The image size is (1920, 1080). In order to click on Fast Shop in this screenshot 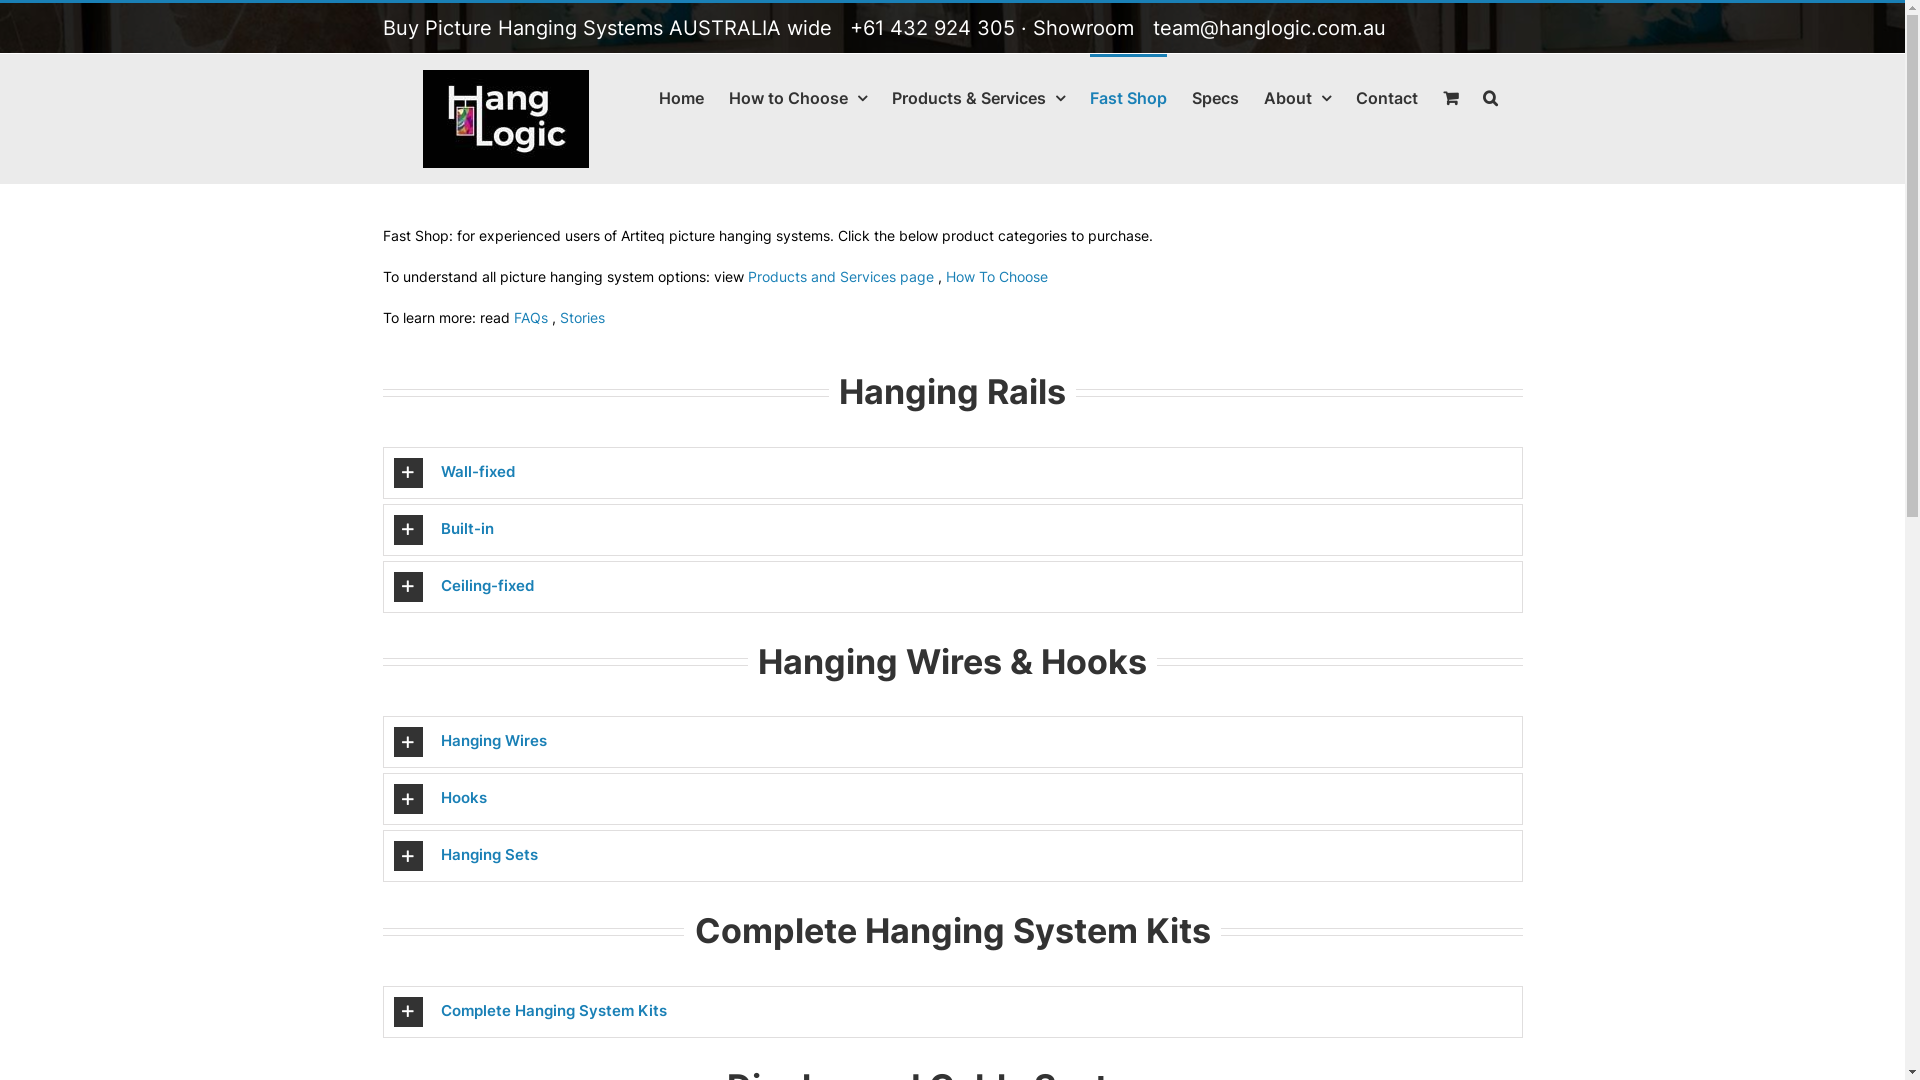, I will do `click(1128, 96)`.